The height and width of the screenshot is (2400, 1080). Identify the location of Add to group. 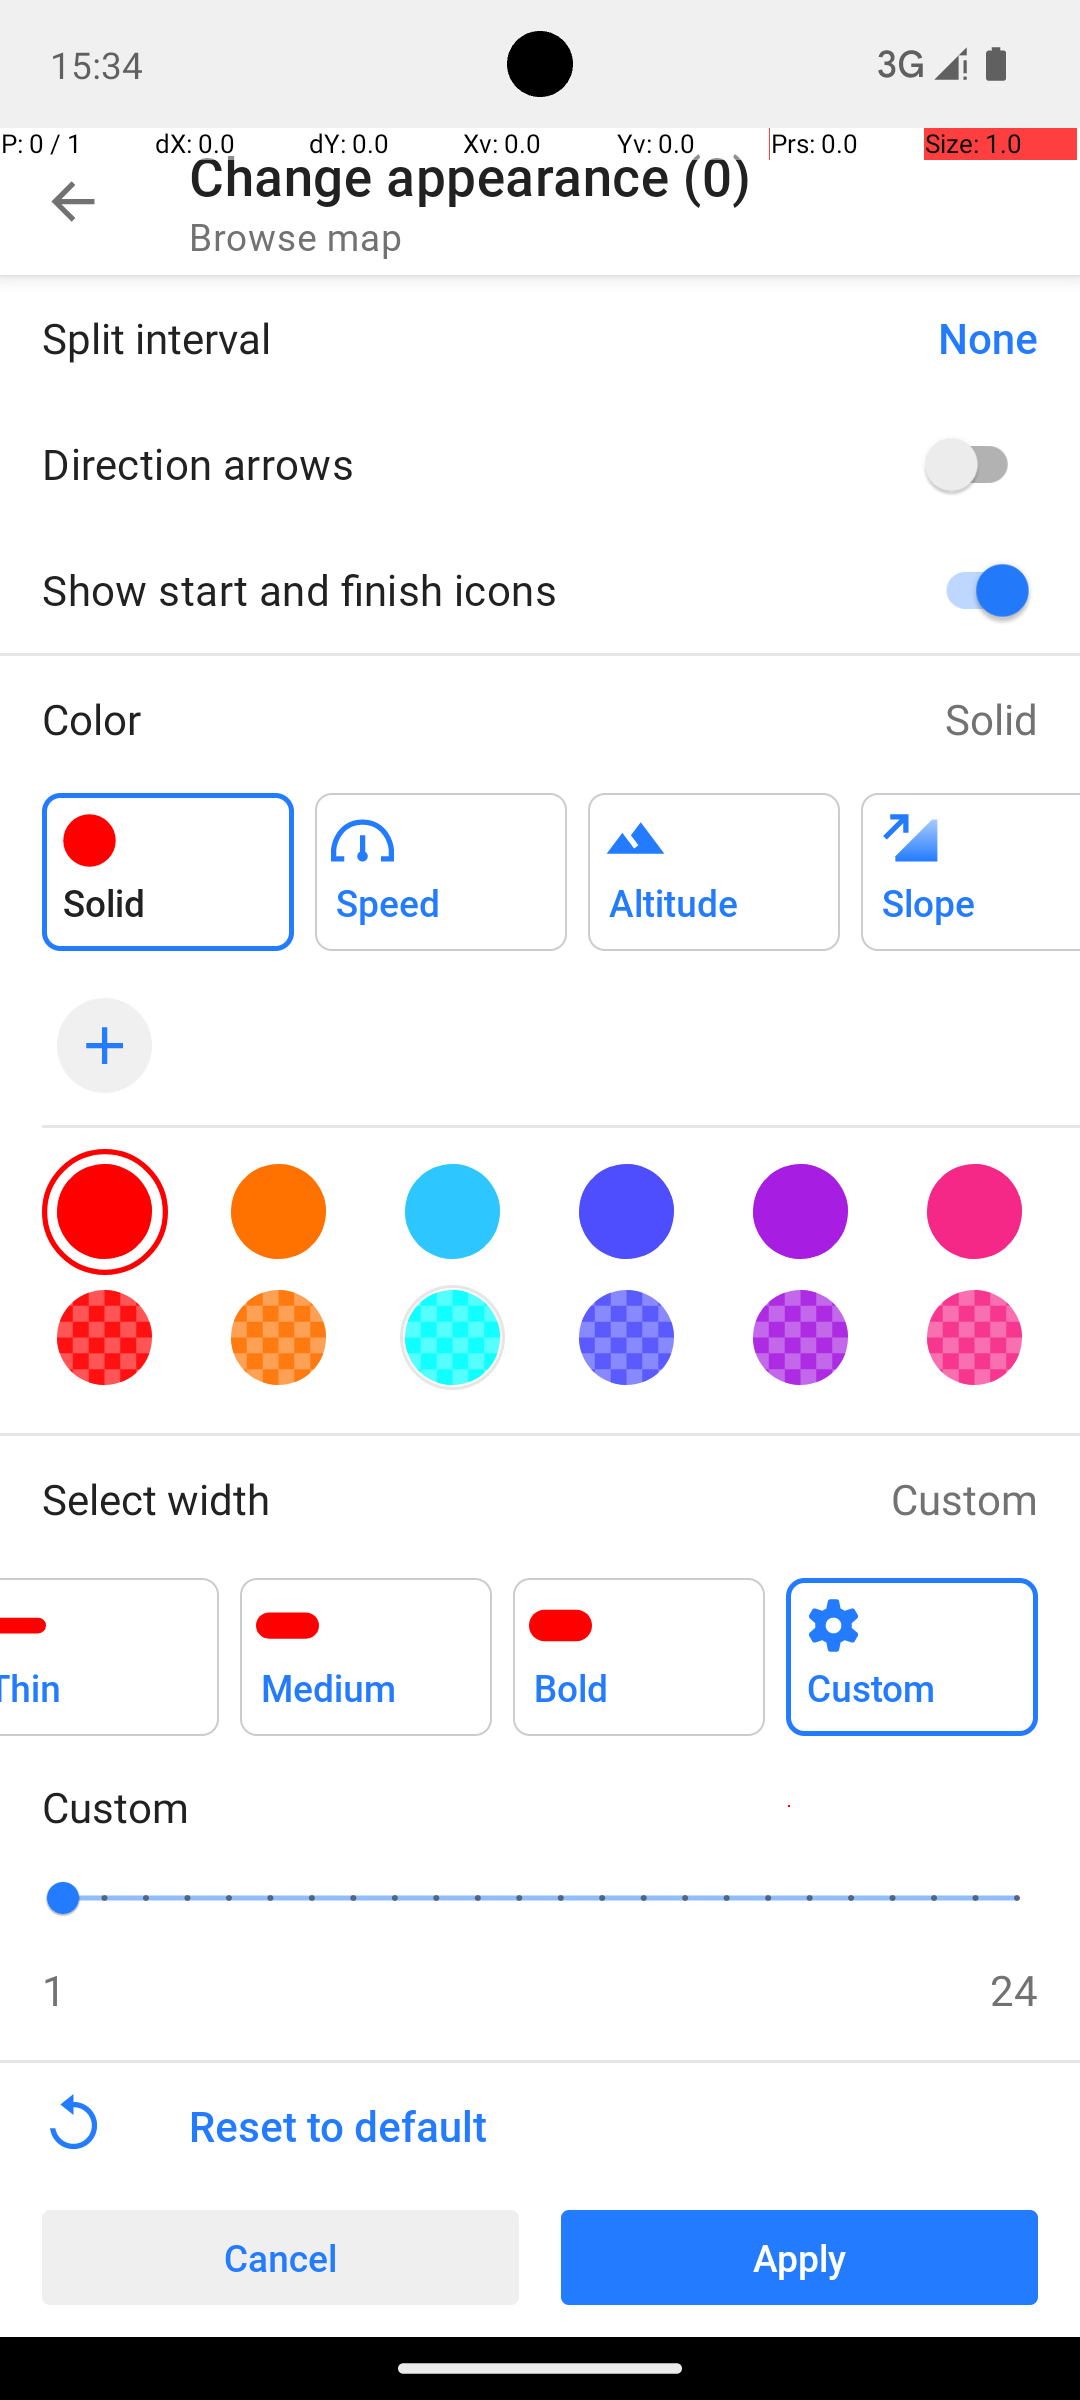
(168, 872).